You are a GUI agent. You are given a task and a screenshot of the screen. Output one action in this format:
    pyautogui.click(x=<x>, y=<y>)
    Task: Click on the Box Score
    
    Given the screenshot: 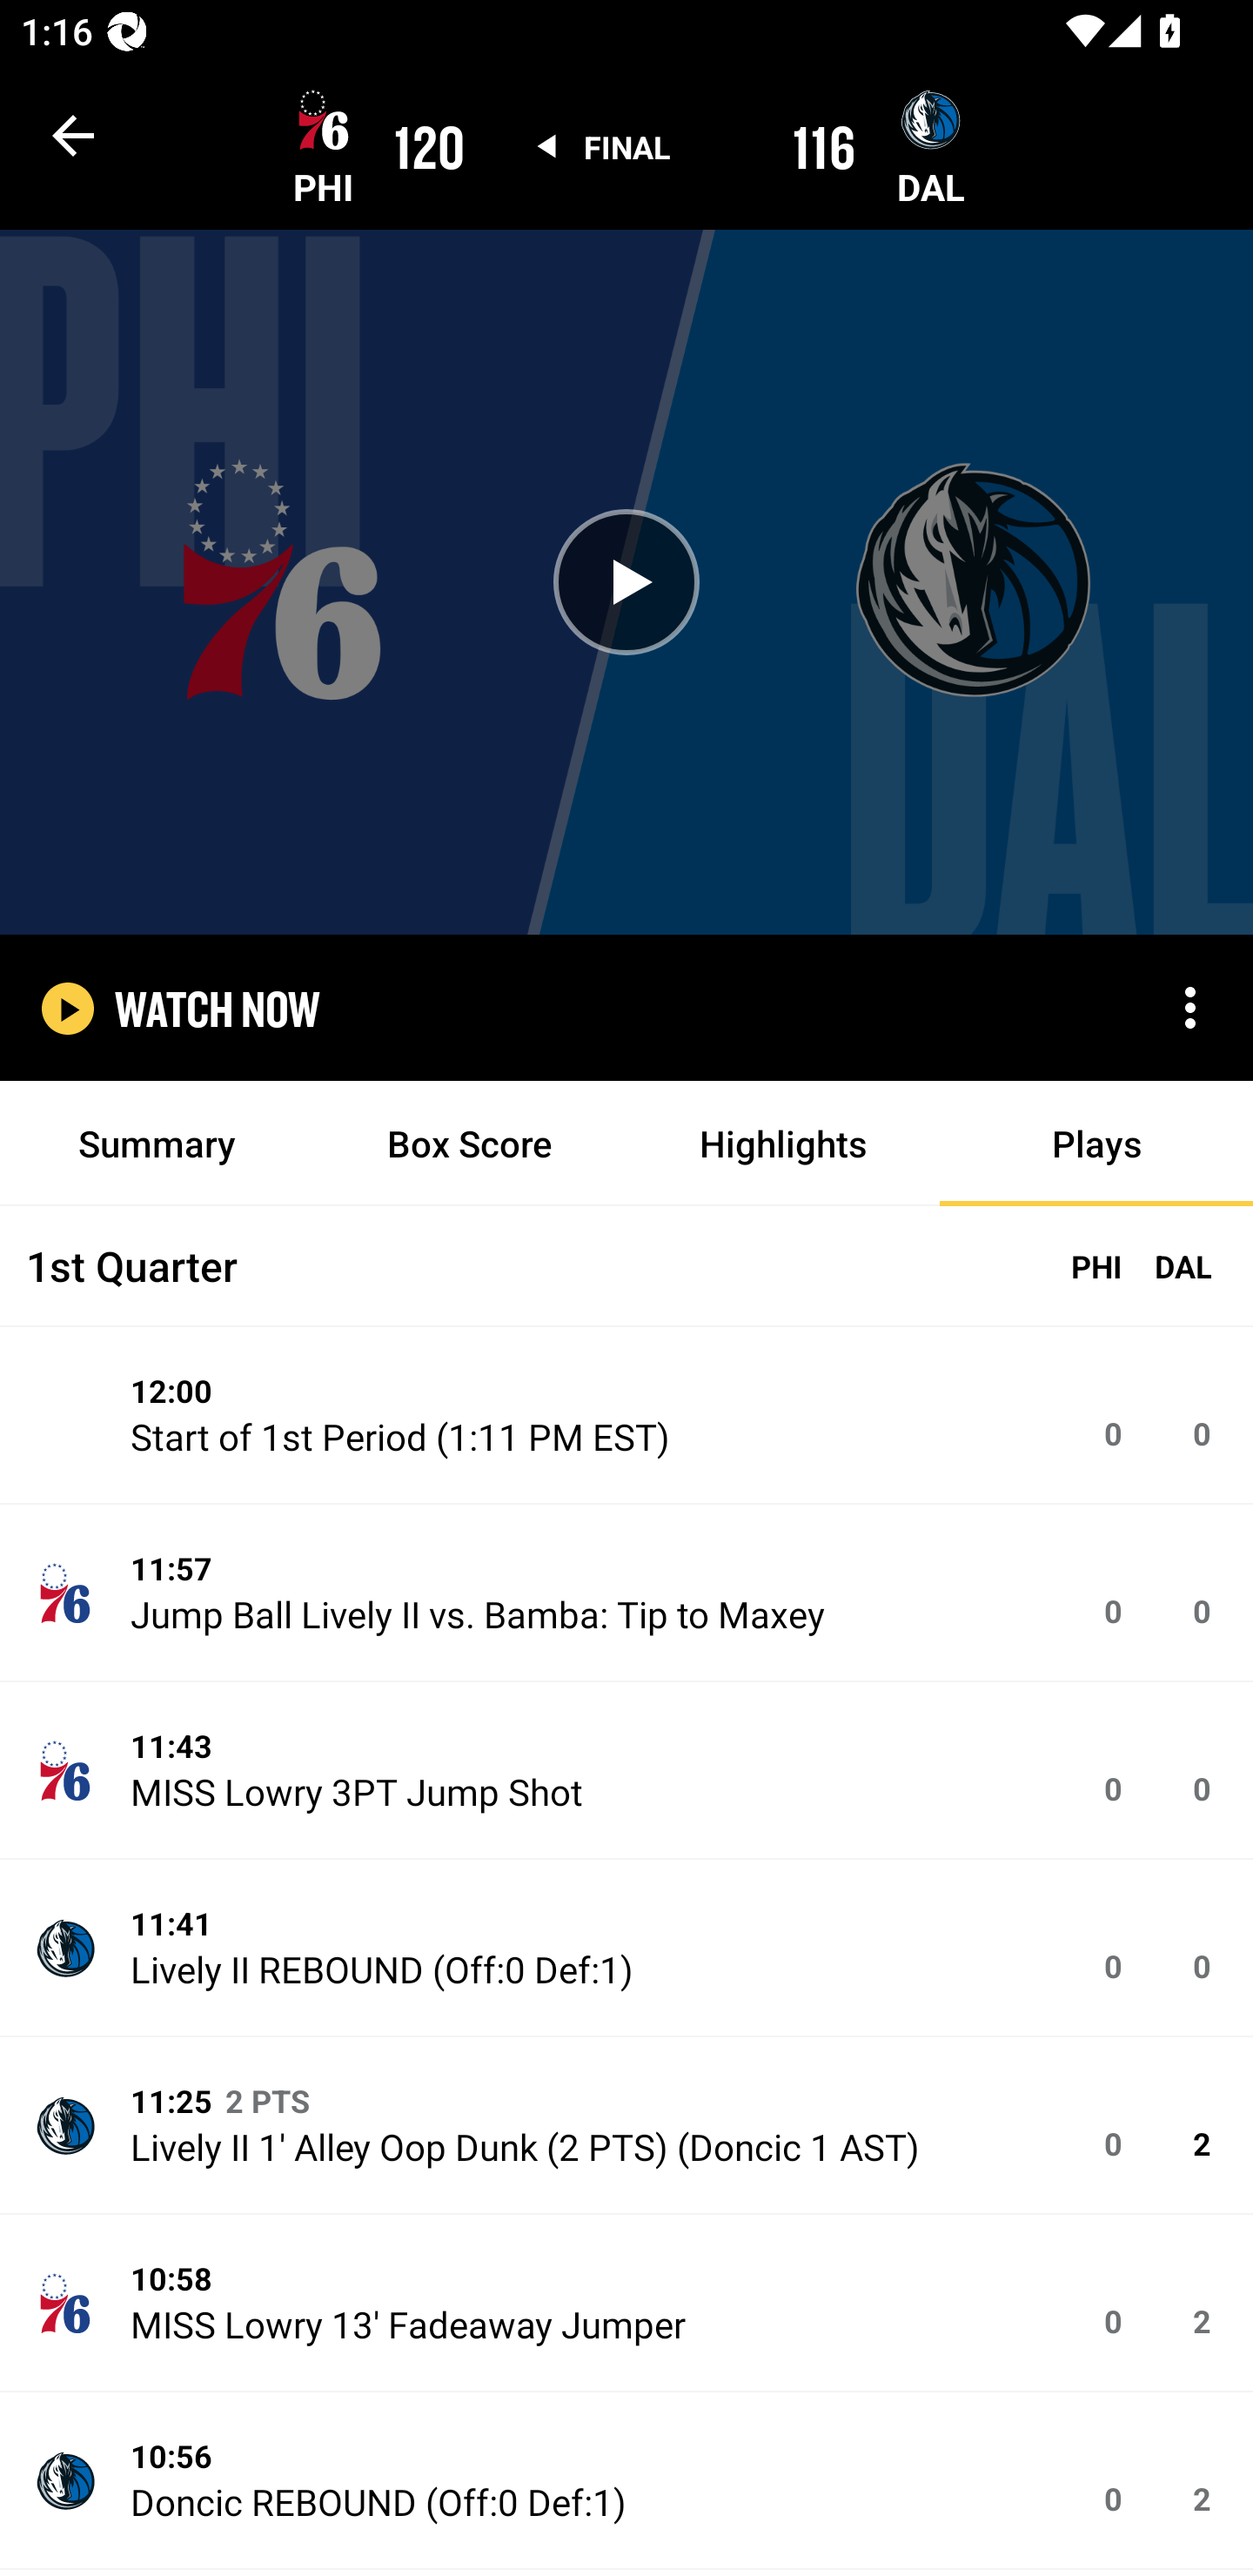 What is the action you would take?
    pyautogui.click(x=470, y=1144)
    